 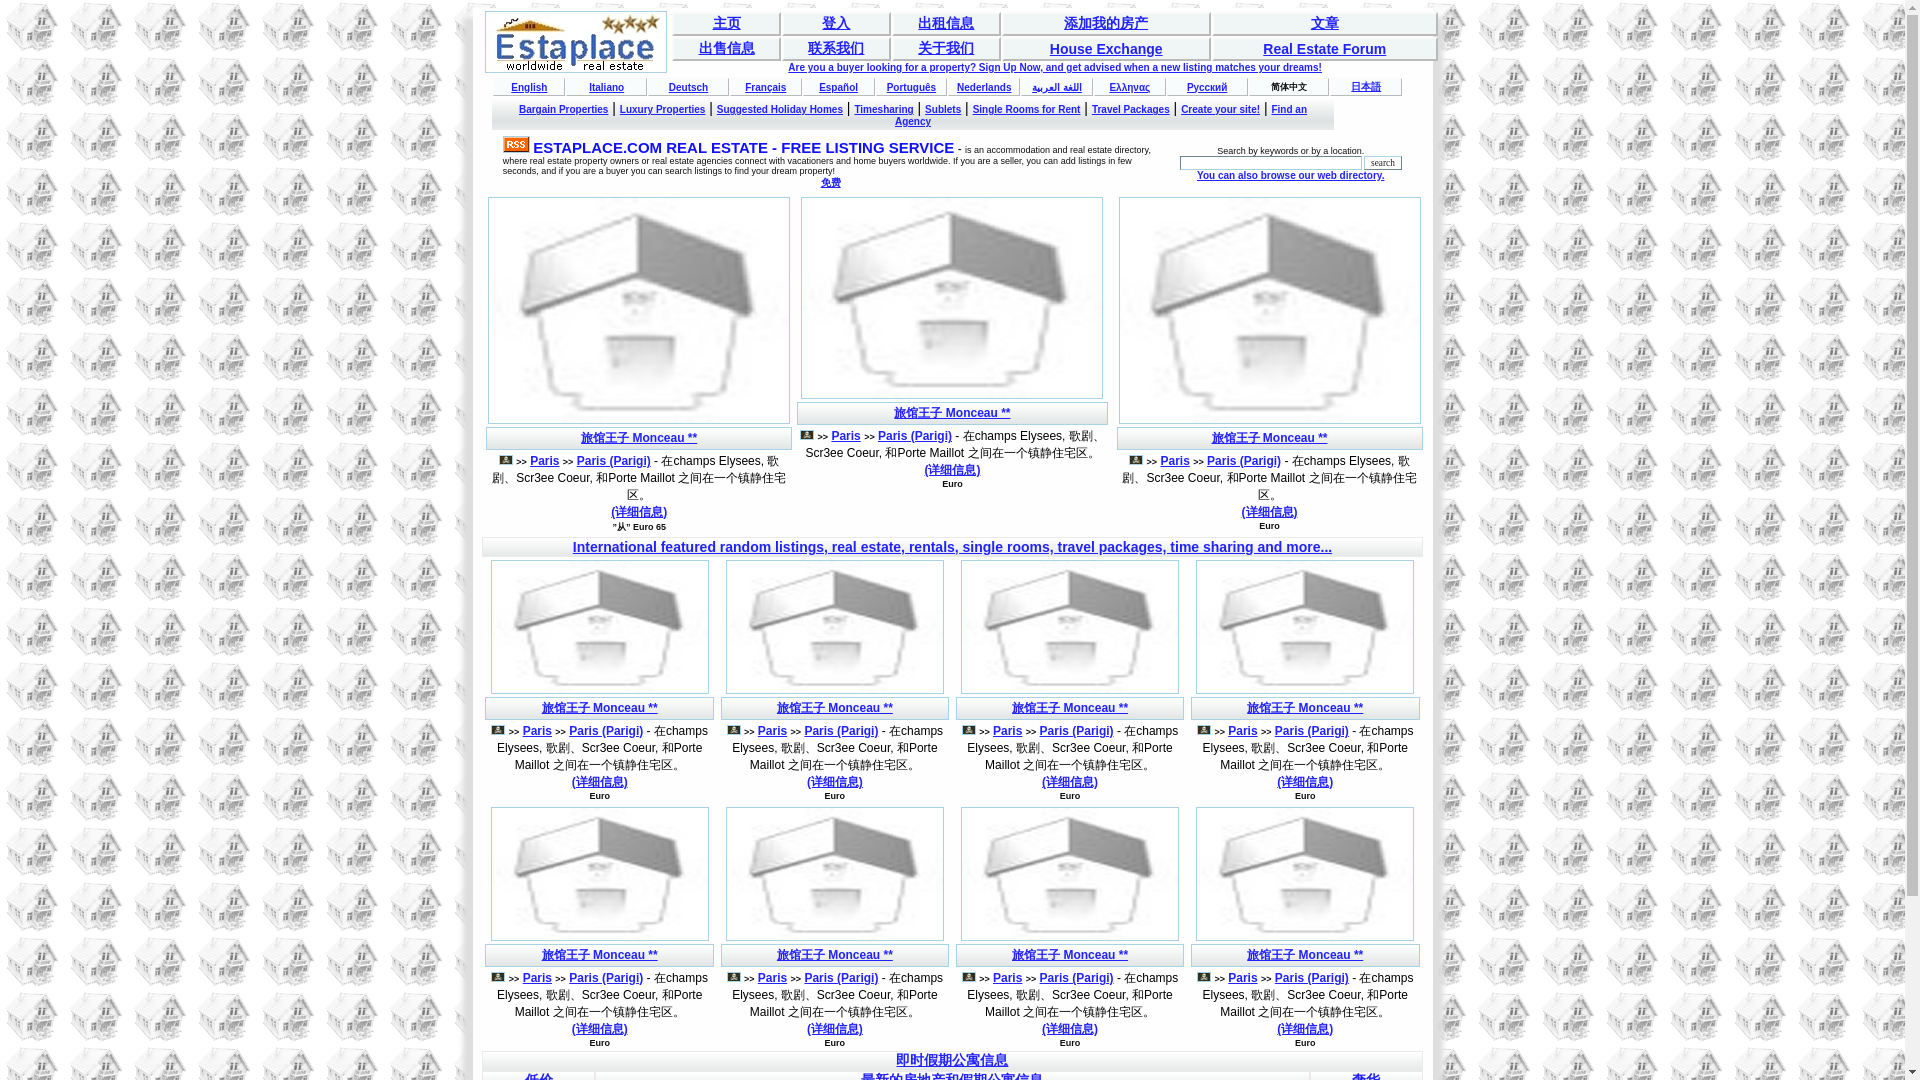 What do you see at coordinates (772, 730) in the screenshot?
I see `Paris` at bounding box center [772, 730].